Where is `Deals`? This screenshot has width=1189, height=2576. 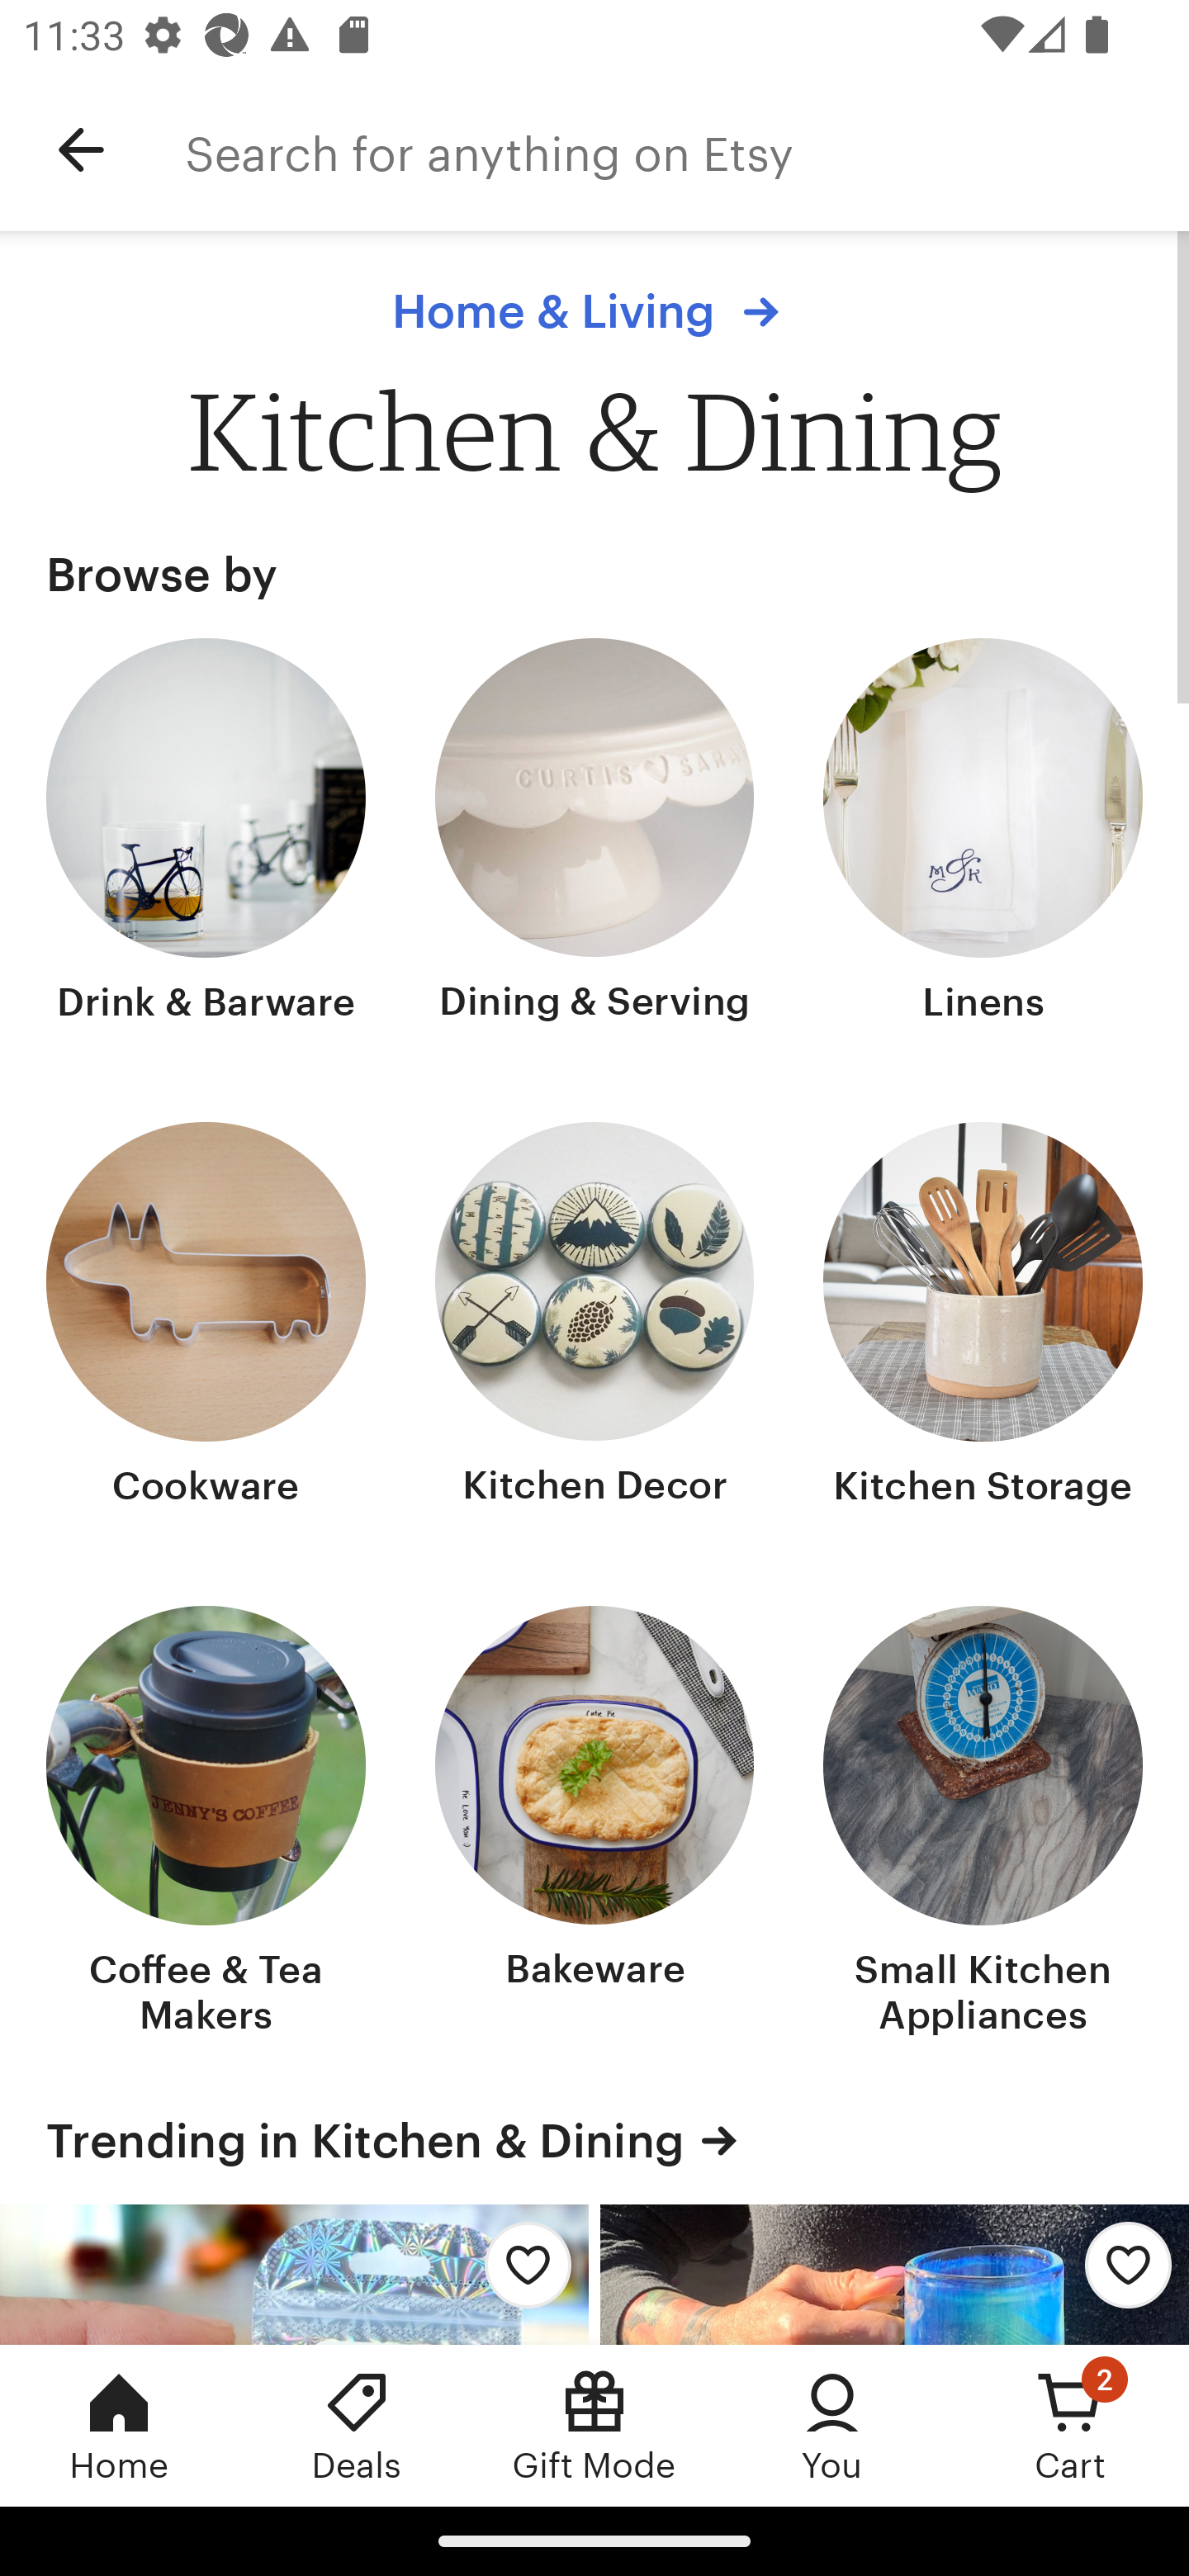
Deals is located at coordinates (357, 2425).